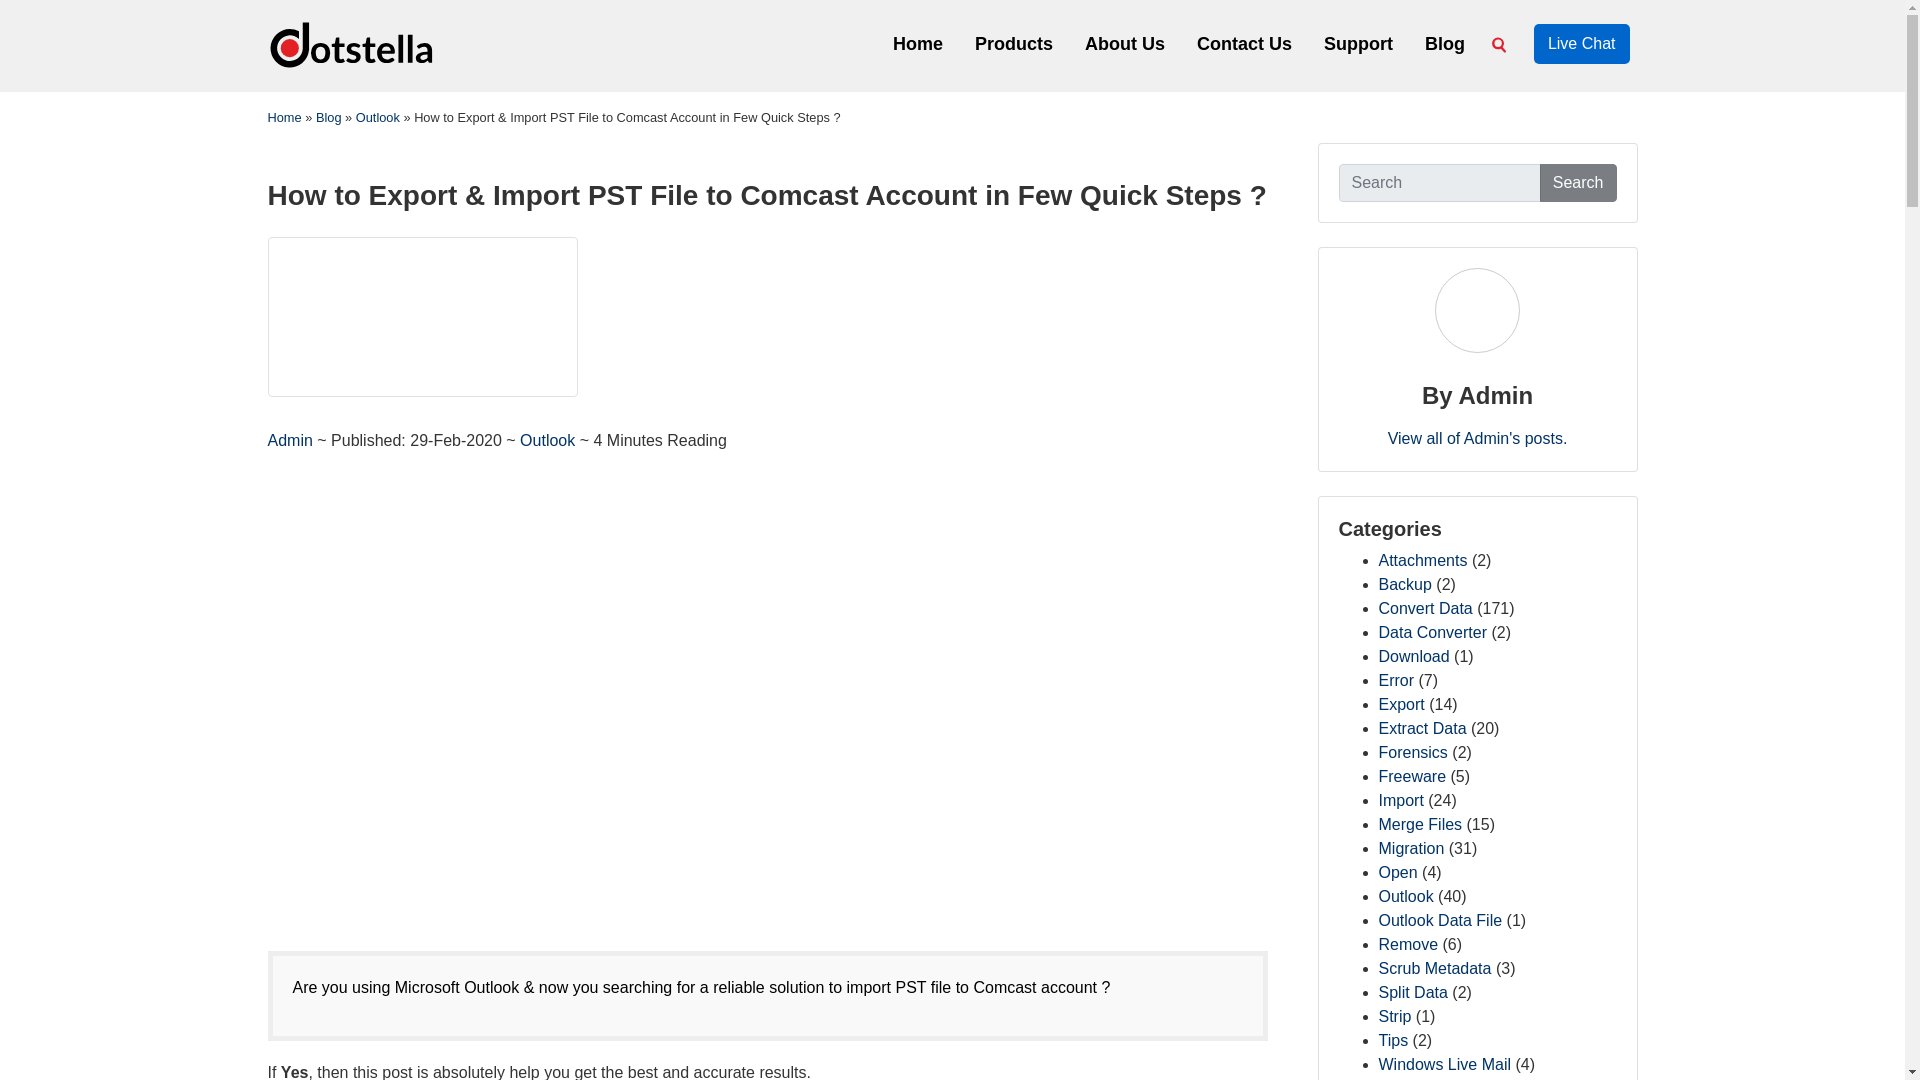  Describe the element at coordinates (1432, 632) in the screenshot. I see `Data Converter` at that location.